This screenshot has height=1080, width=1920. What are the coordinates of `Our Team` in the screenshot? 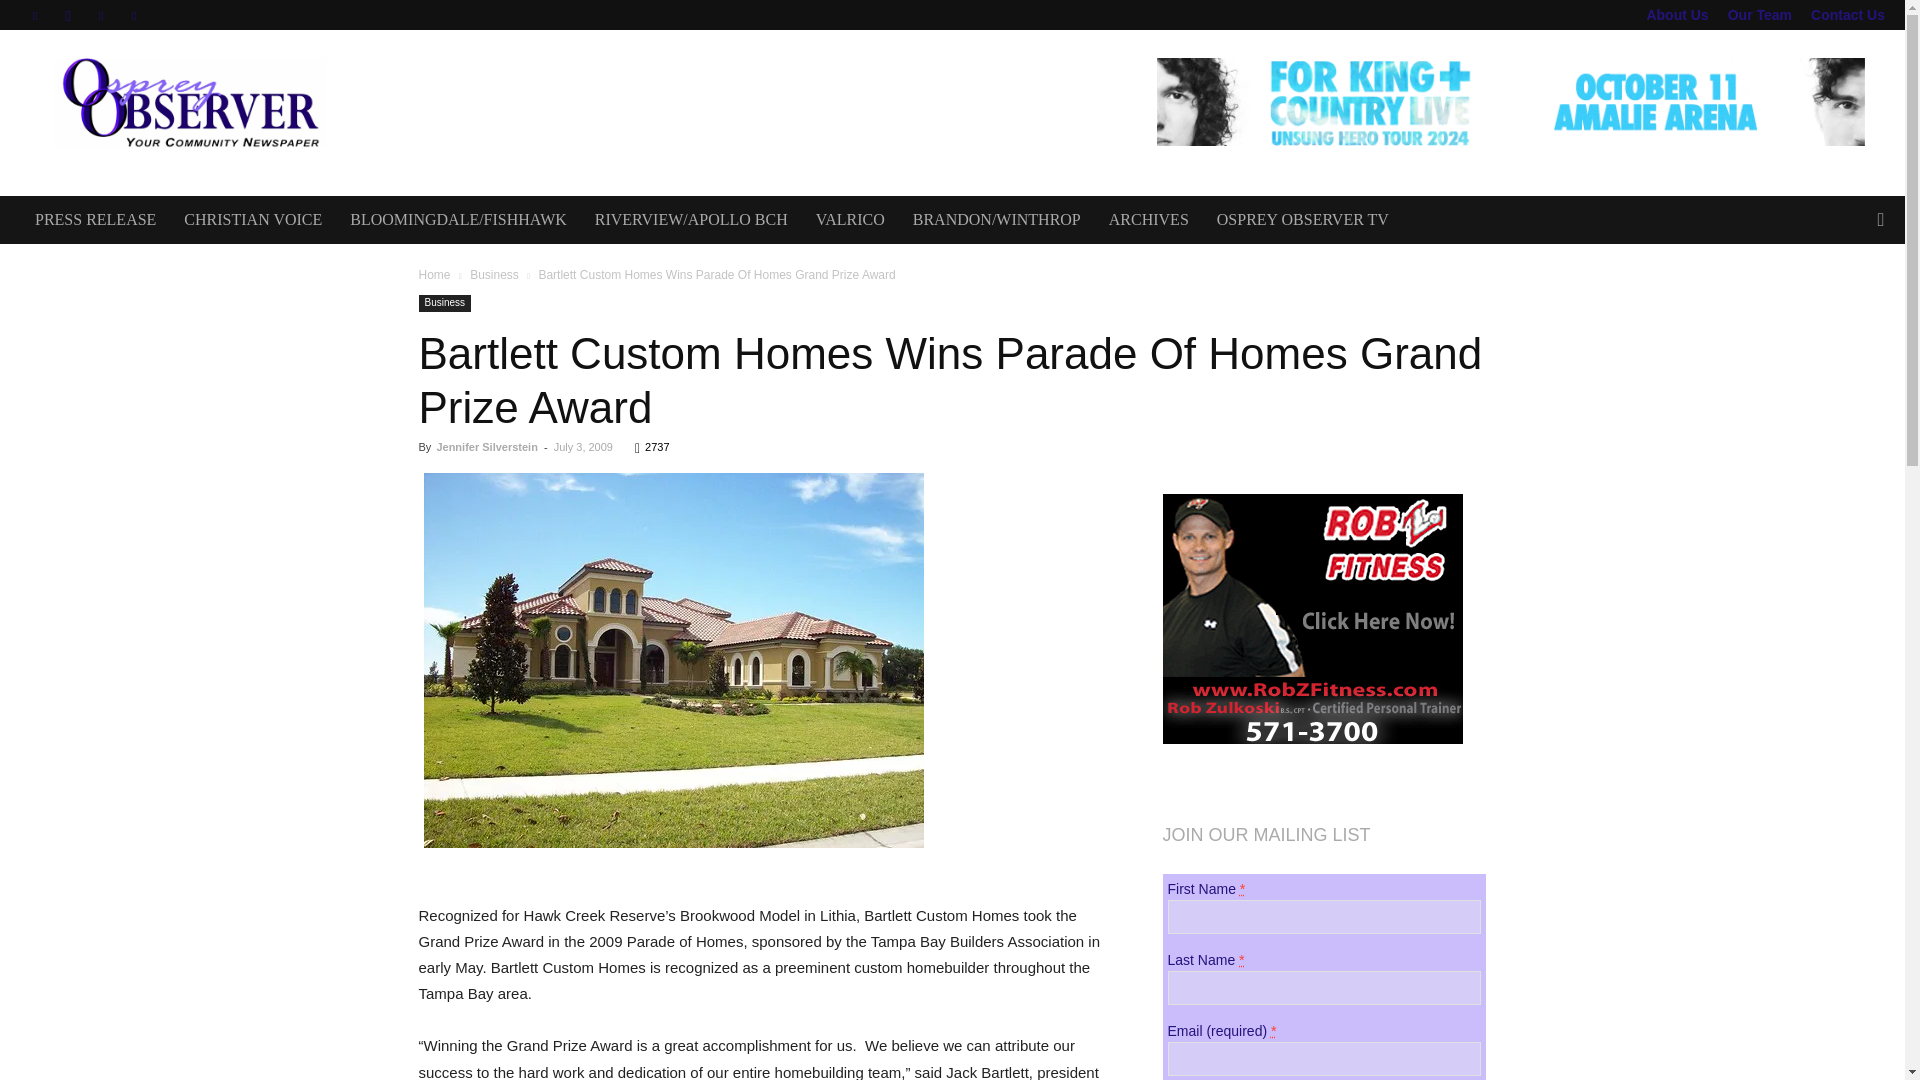 It's located at (1760, 14).